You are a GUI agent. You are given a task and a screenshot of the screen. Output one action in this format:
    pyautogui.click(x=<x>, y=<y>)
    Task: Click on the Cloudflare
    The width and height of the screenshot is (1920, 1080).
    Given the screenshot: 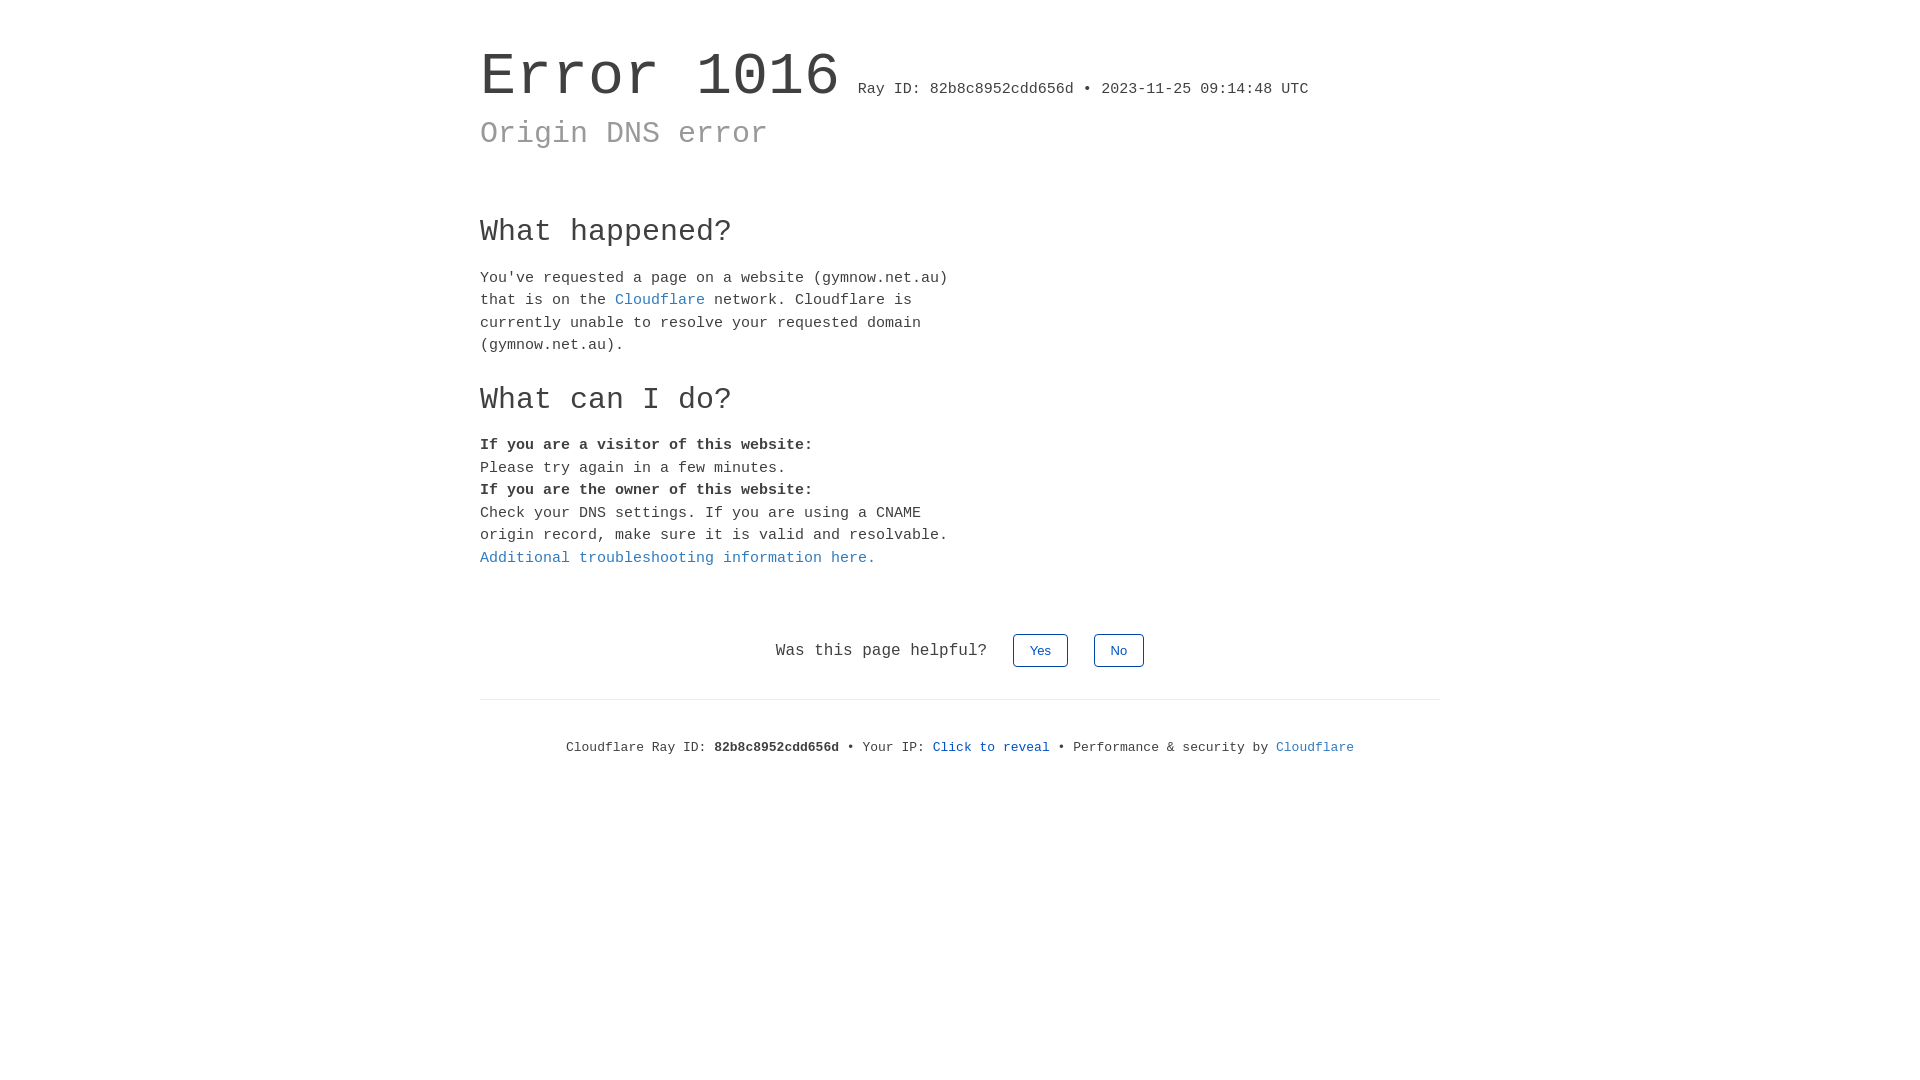 What is the action you would take?
    pyautogui.click(x=1315, y=748)
    